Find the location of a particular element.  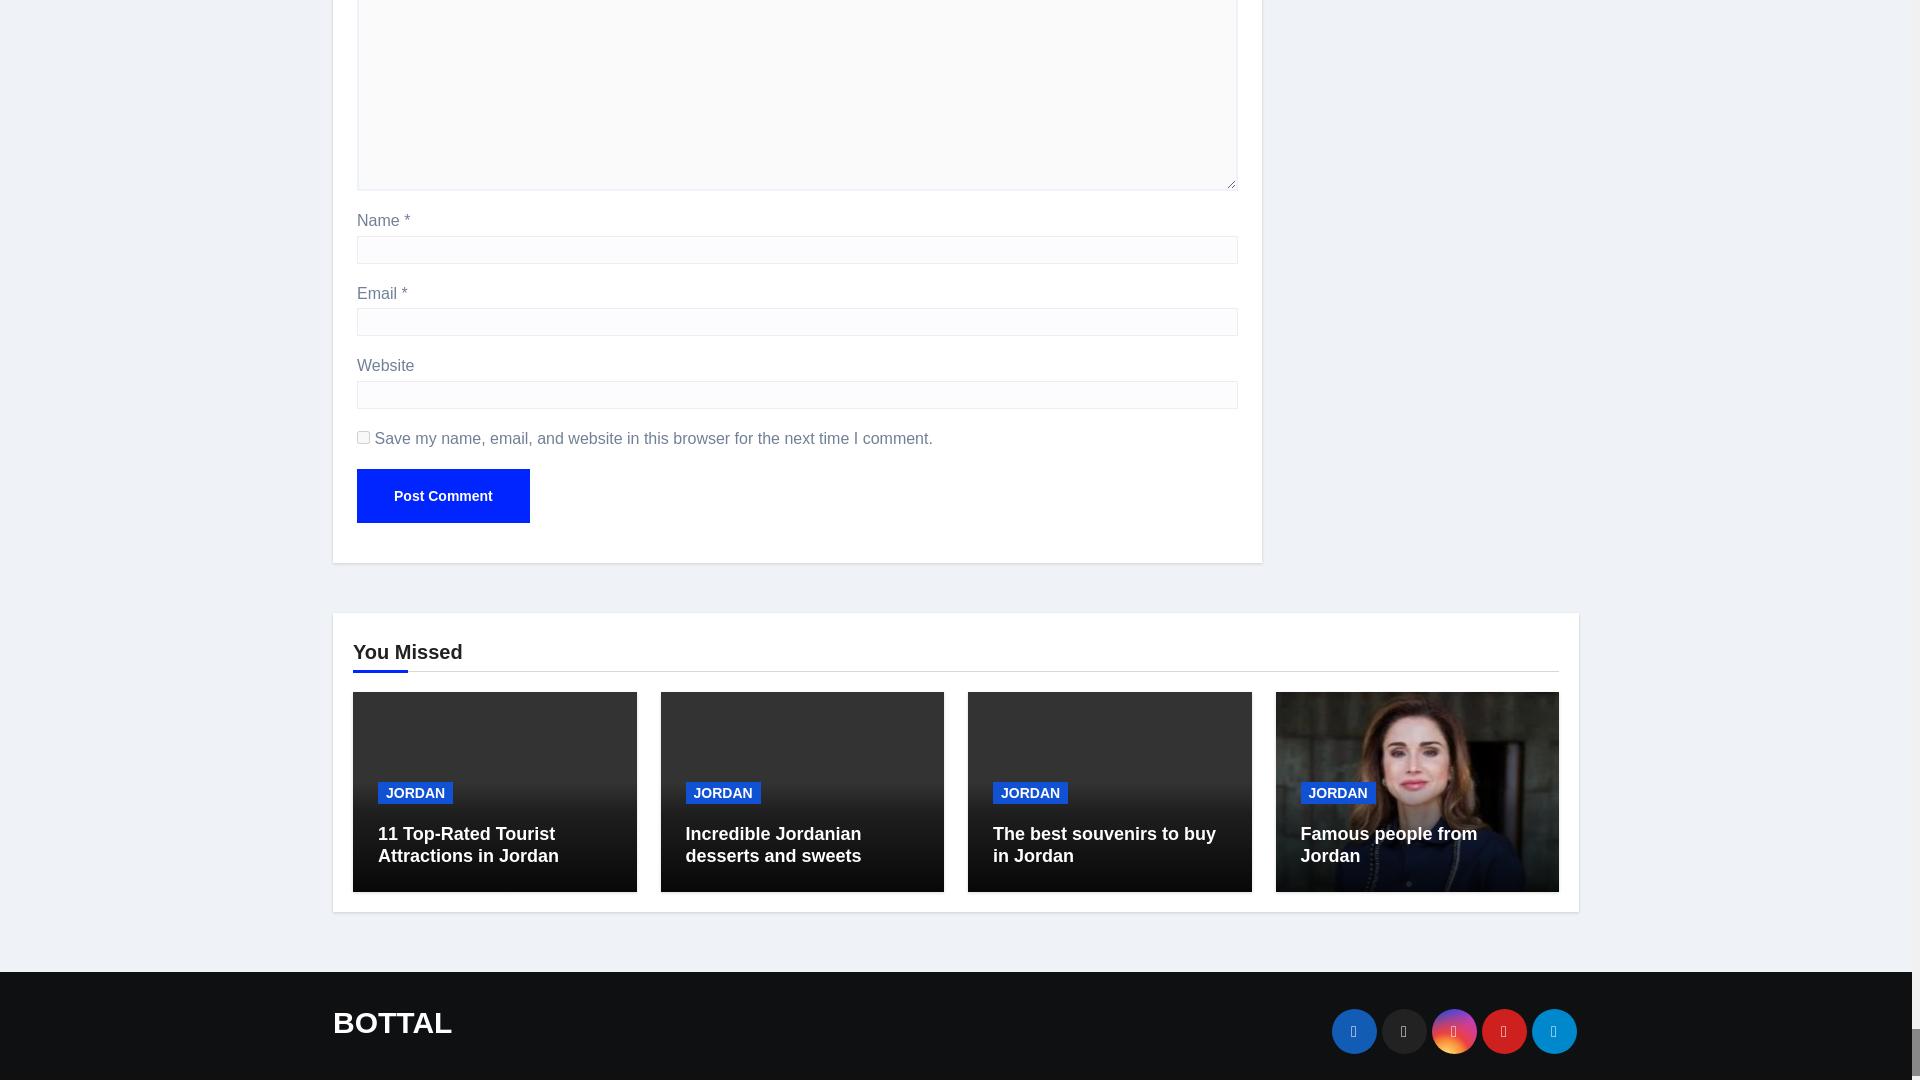

Post Comment is located at coordinates (443, 495).